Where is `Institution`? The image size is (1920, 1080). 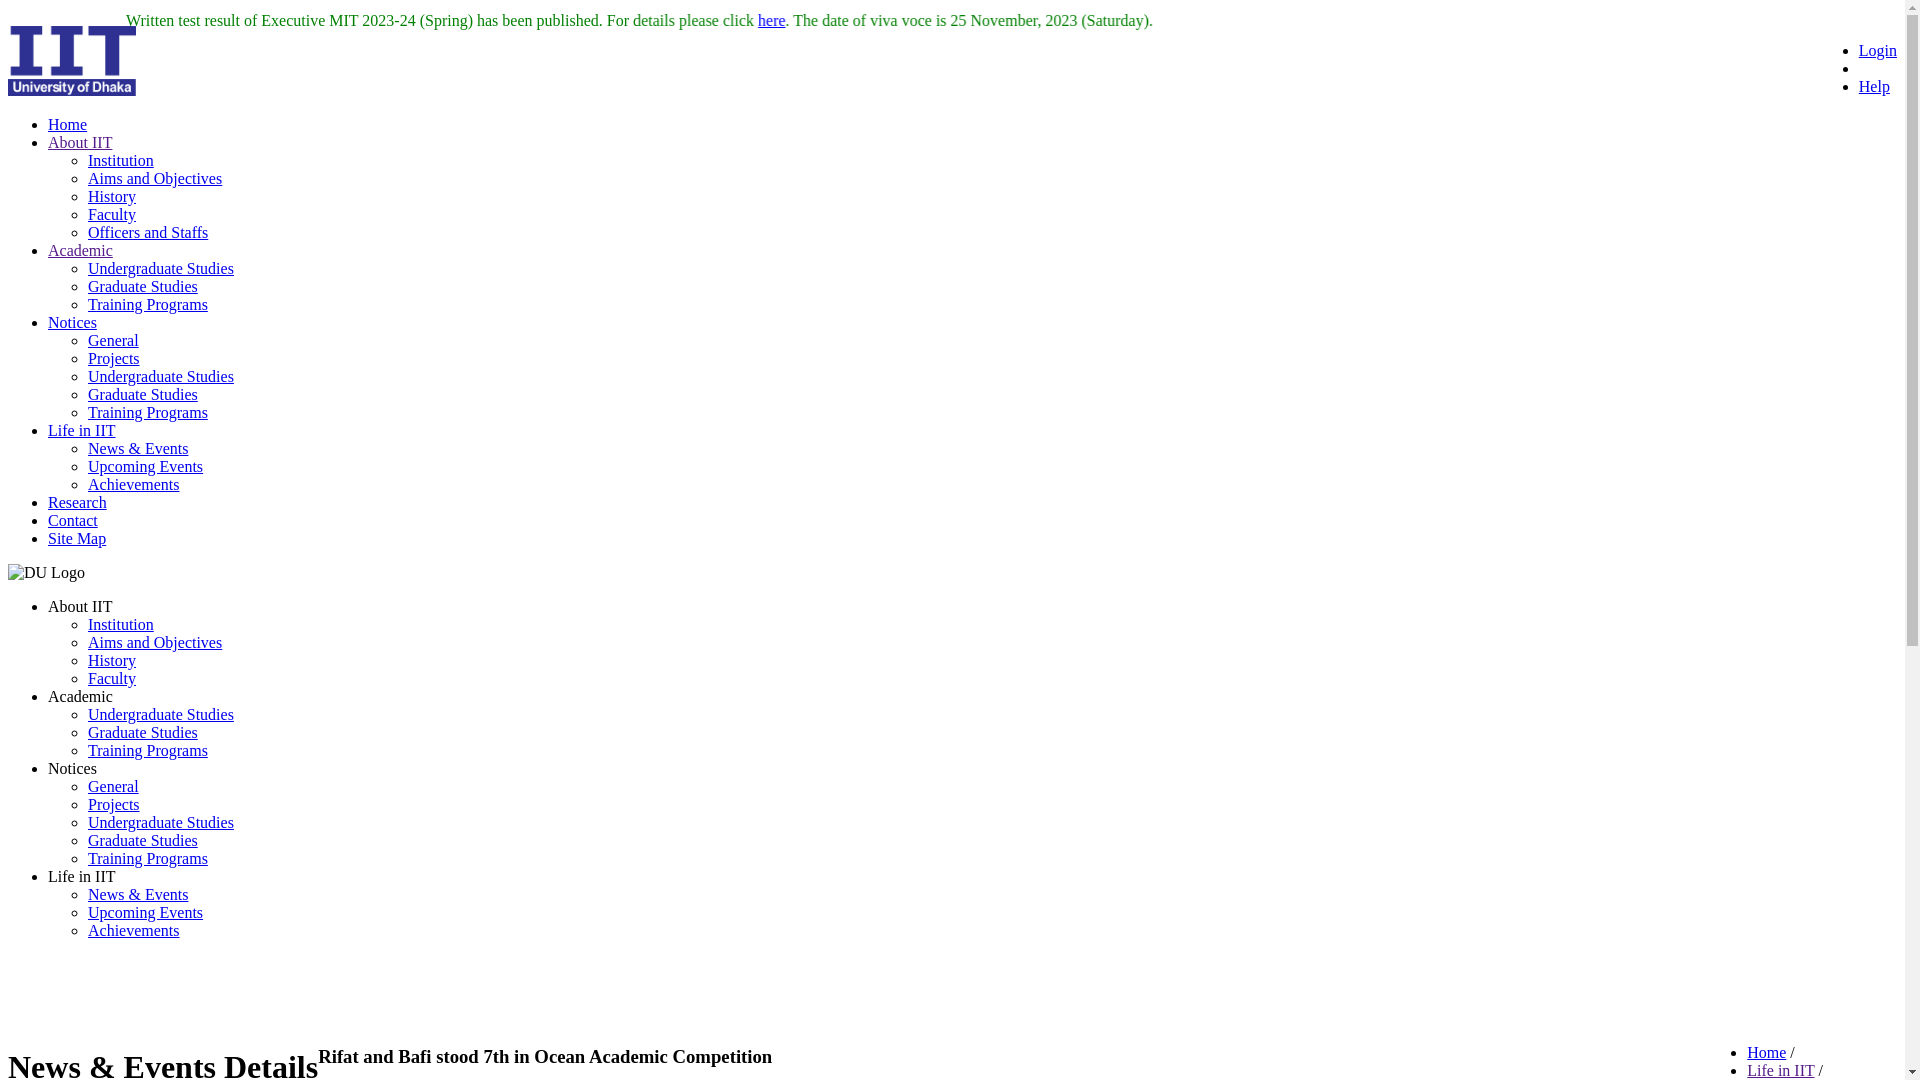 Institution is located at coordinates (121, 160).